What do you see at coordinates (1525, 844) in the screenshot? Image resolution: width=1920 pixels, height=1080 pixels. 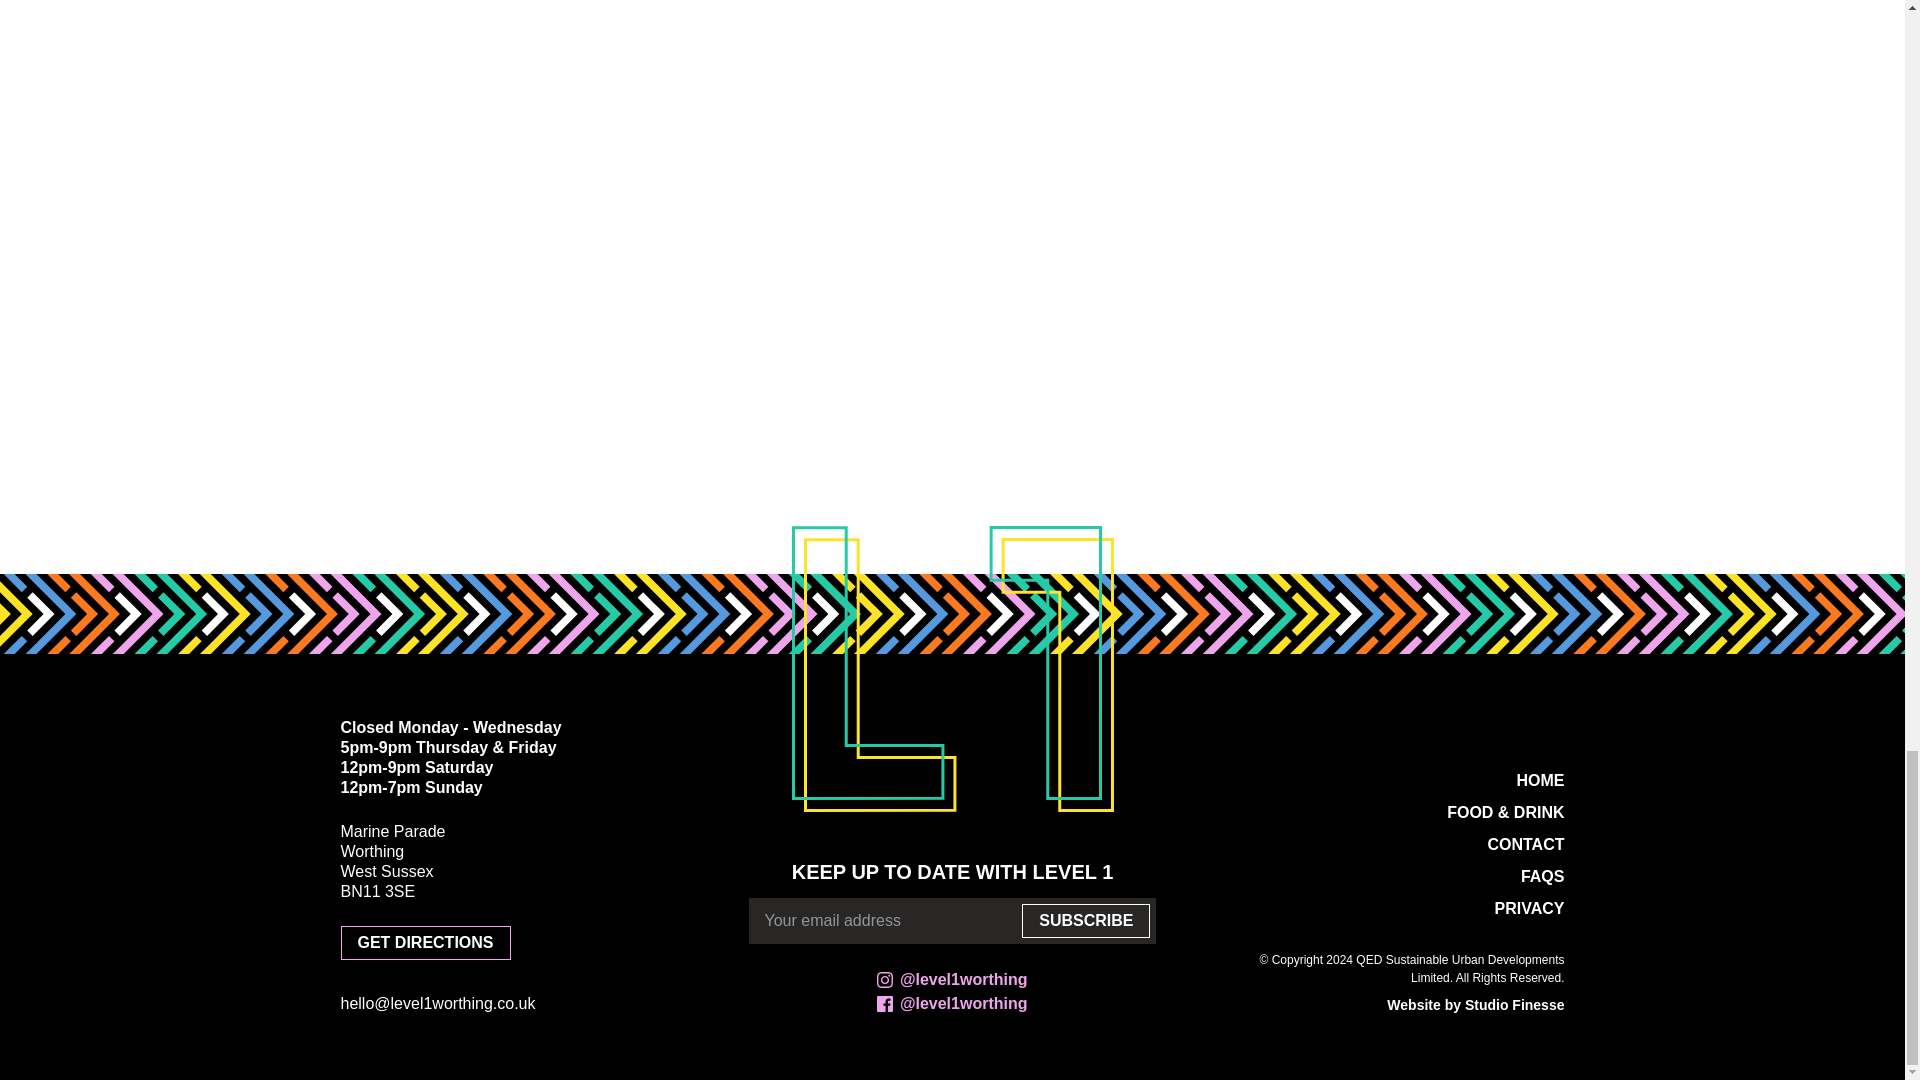 I see `CONTACT` at bounding box center [1525, 844].